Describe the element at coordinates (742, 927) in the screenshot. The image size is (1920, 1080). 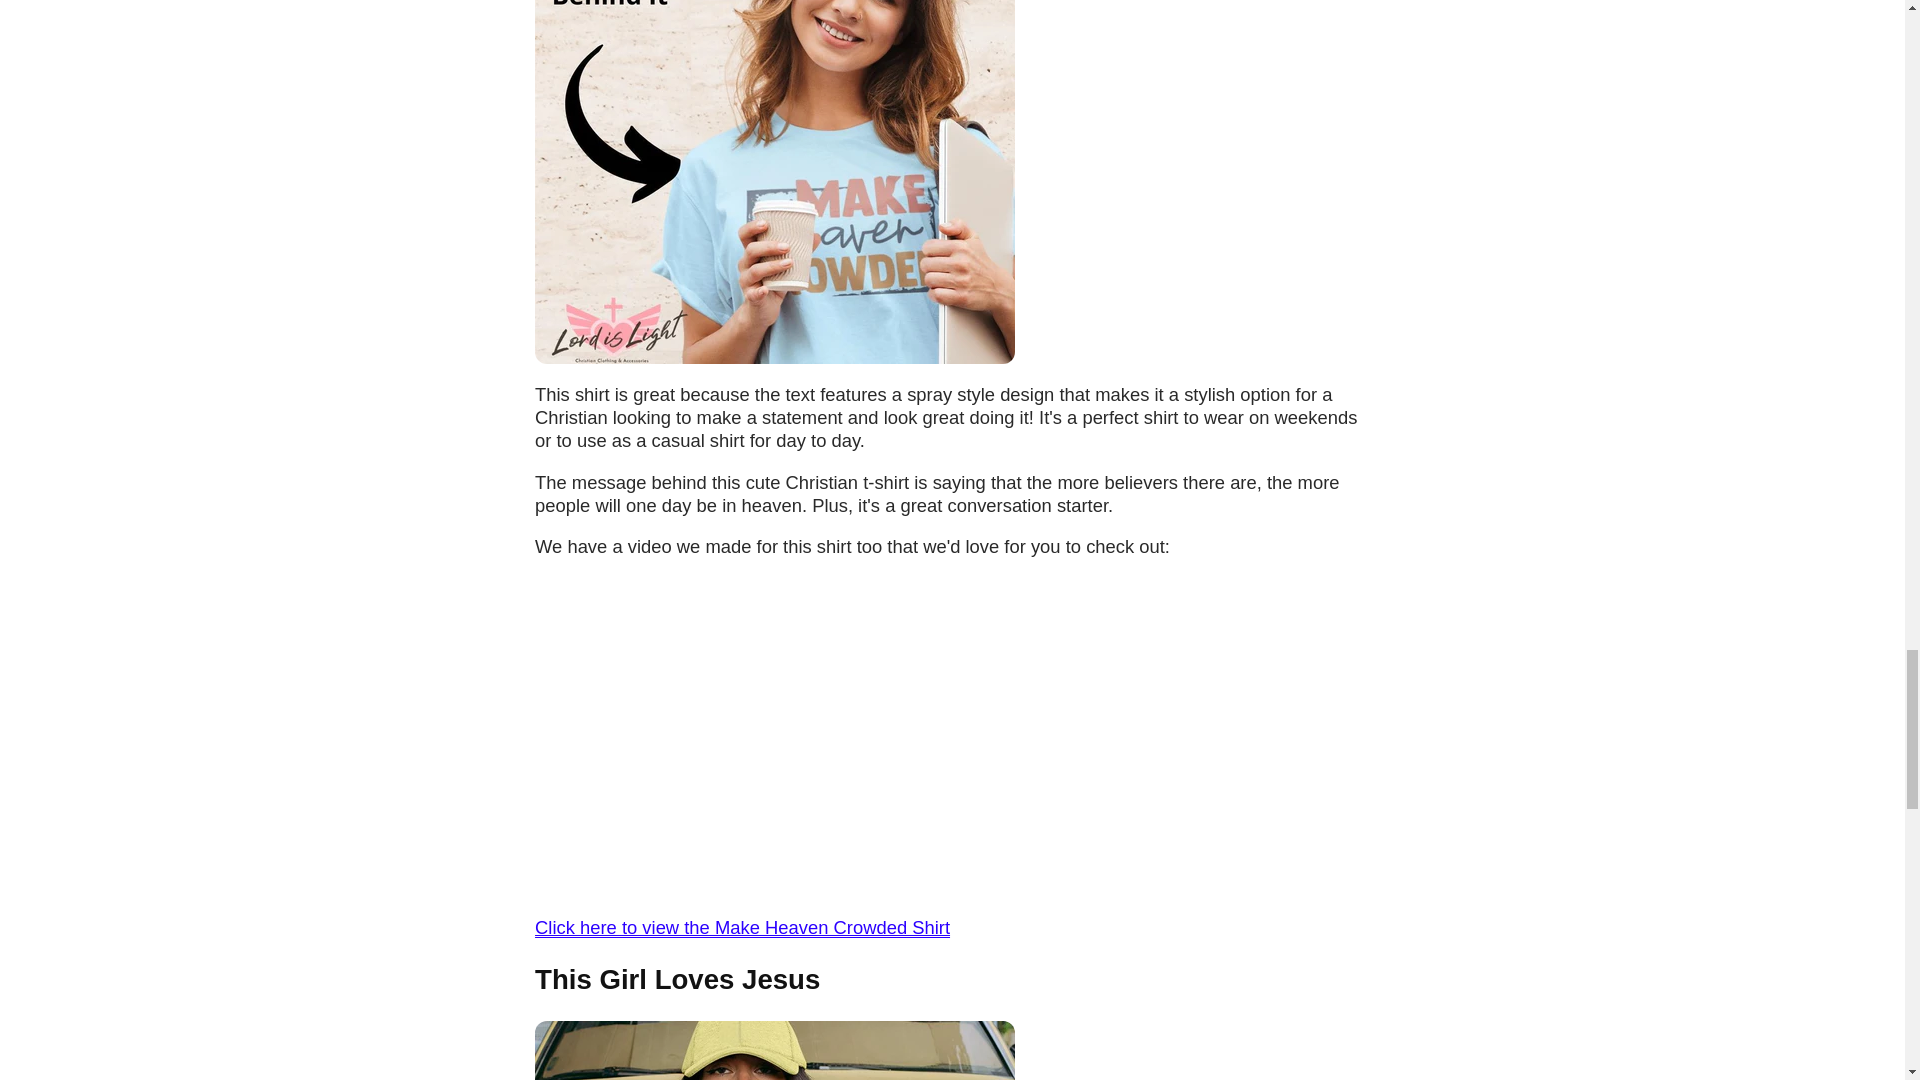
I see `Click here to view the Make Heaven Crowded Shirt` at that location.